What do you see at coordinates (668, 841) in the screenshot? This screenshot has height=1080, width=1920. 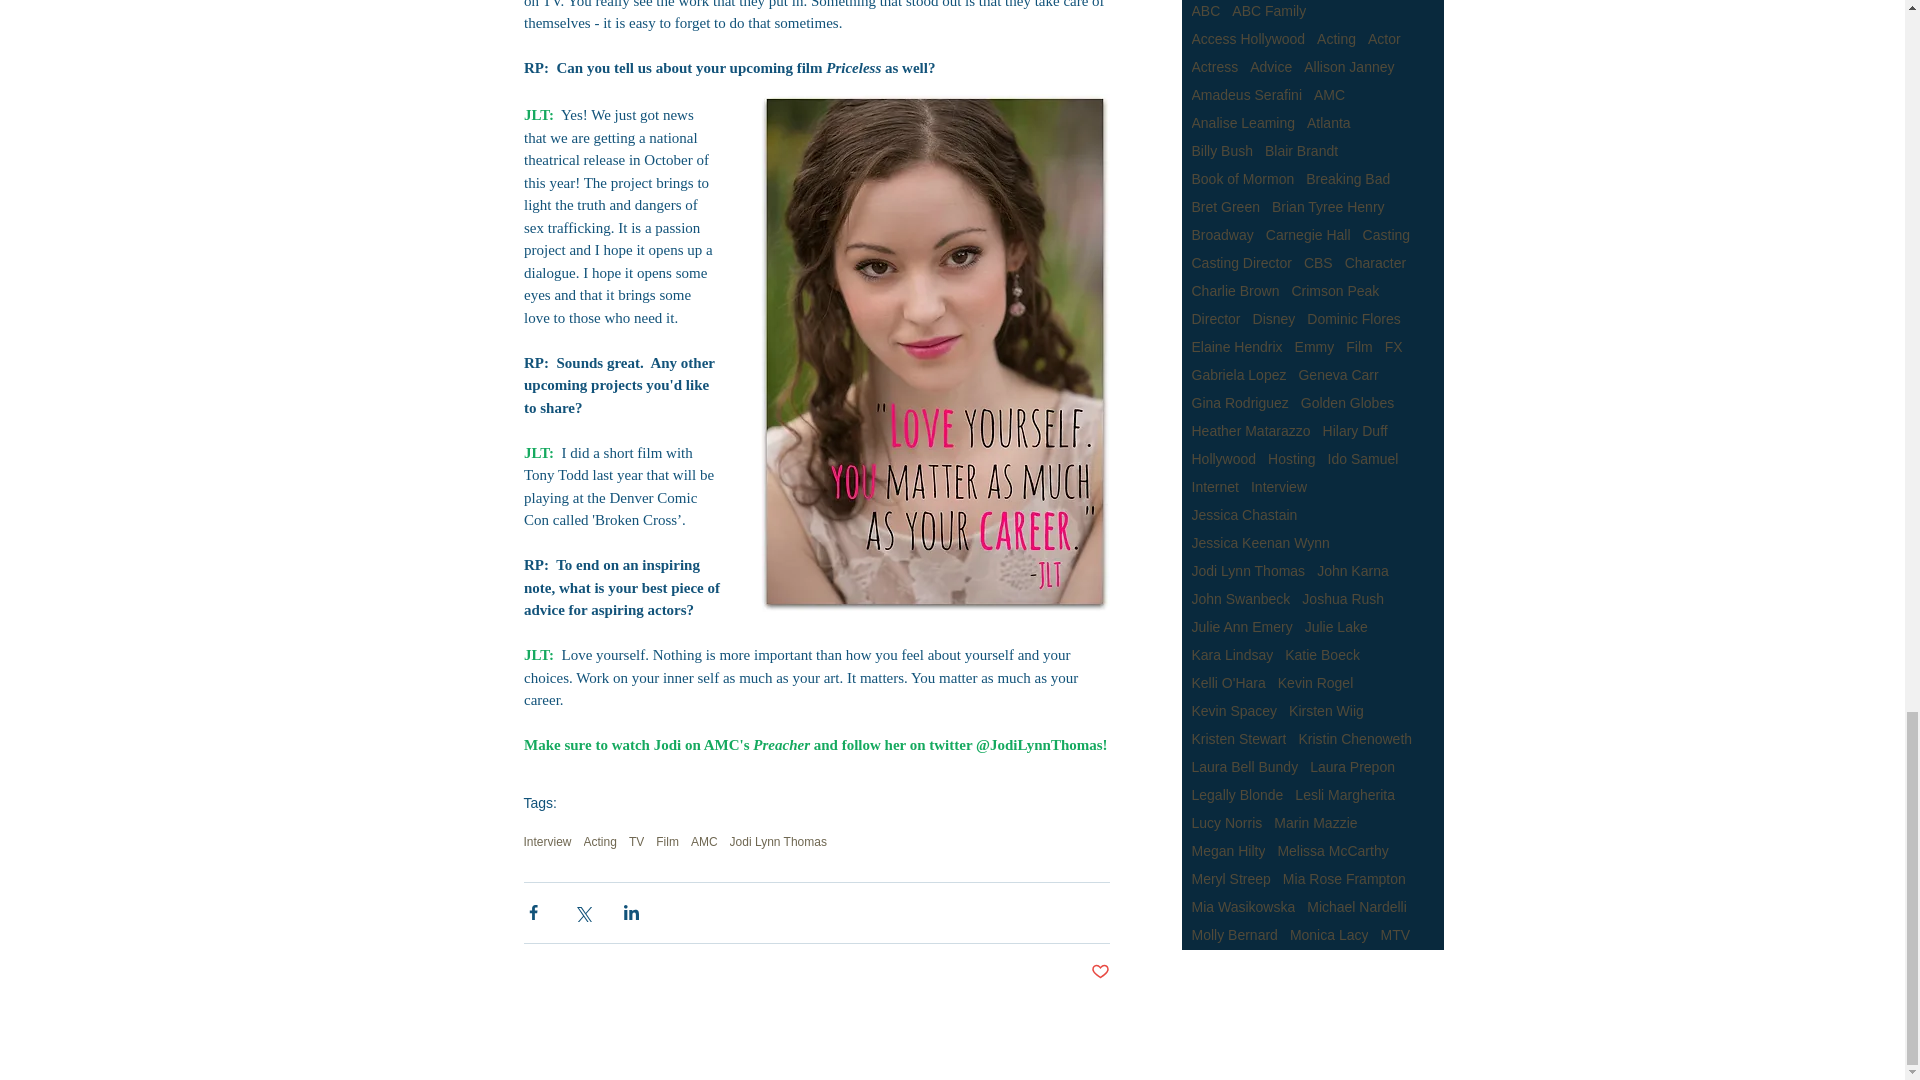 I see `Film` at bounding box center [668, 841].